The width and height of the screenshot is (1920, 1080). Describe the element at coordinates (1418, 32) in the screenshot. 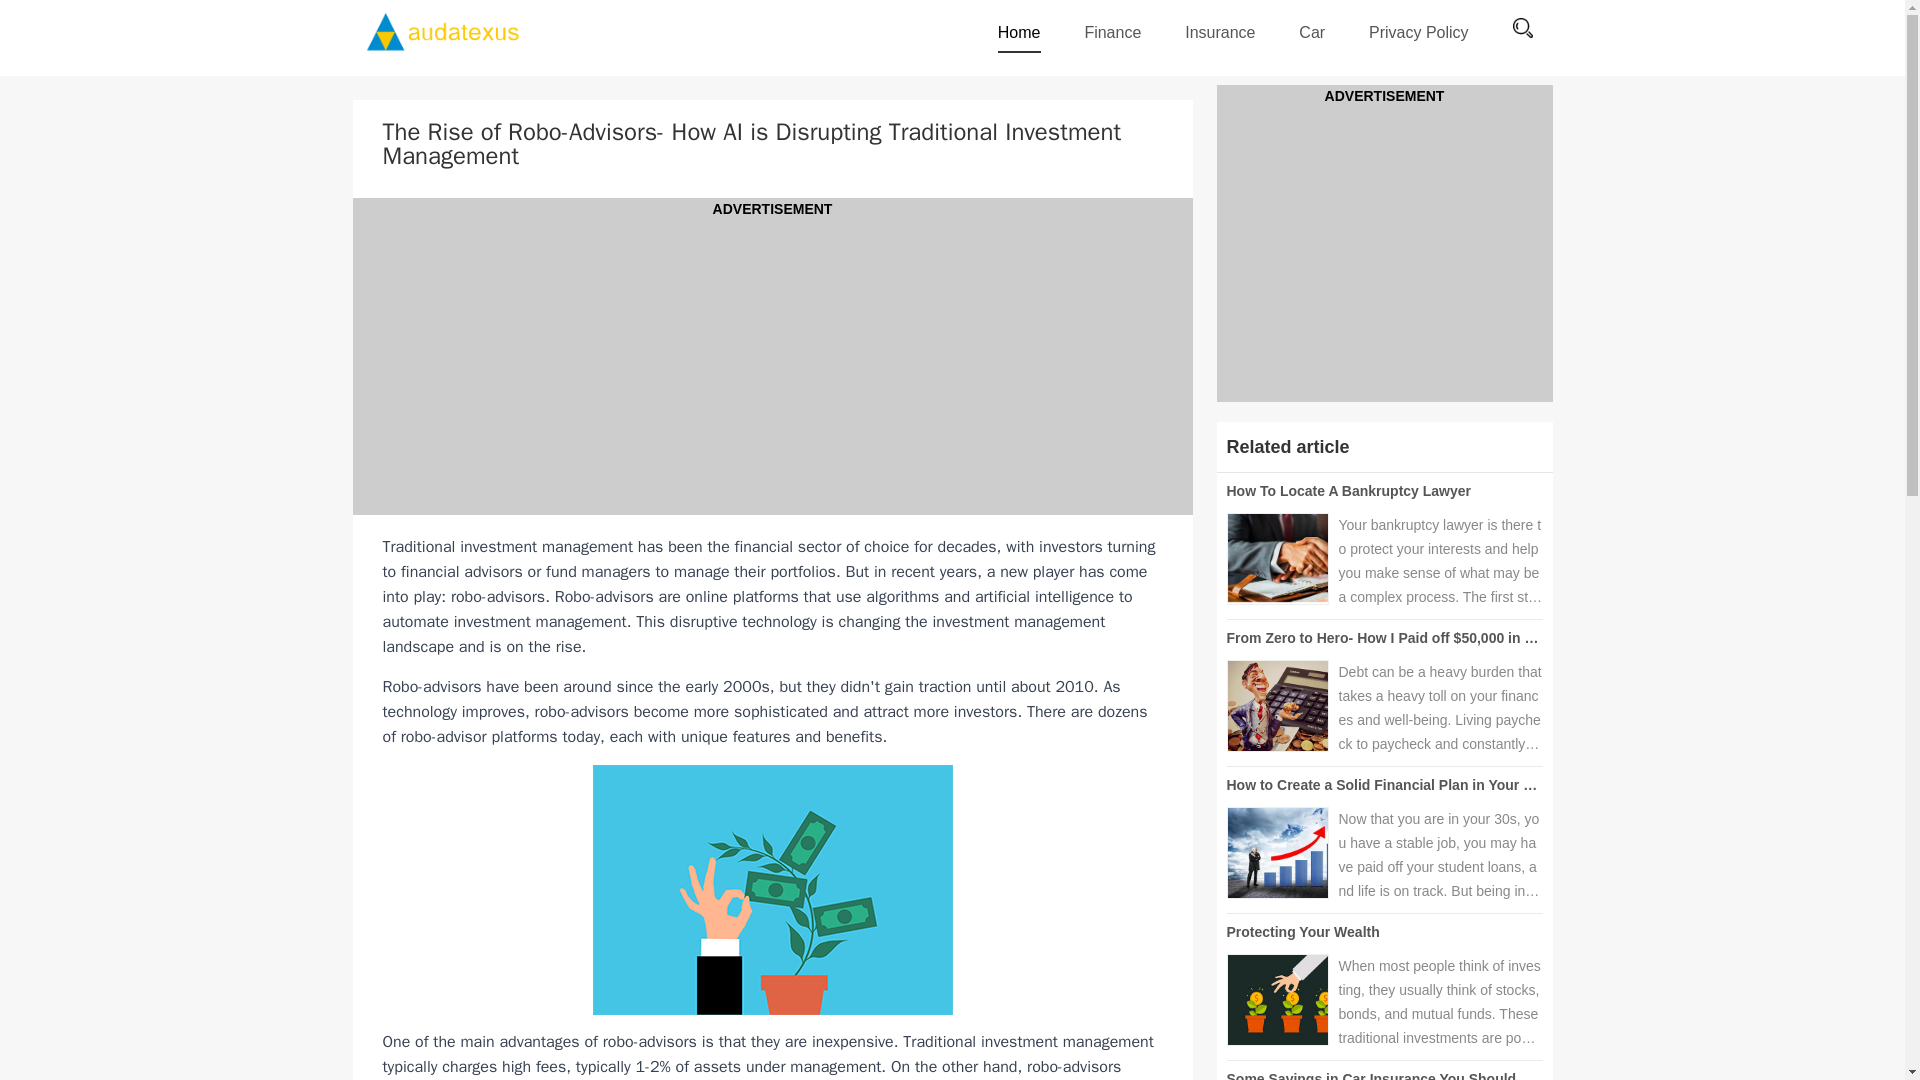

I see `Privacy Policy` at that location.